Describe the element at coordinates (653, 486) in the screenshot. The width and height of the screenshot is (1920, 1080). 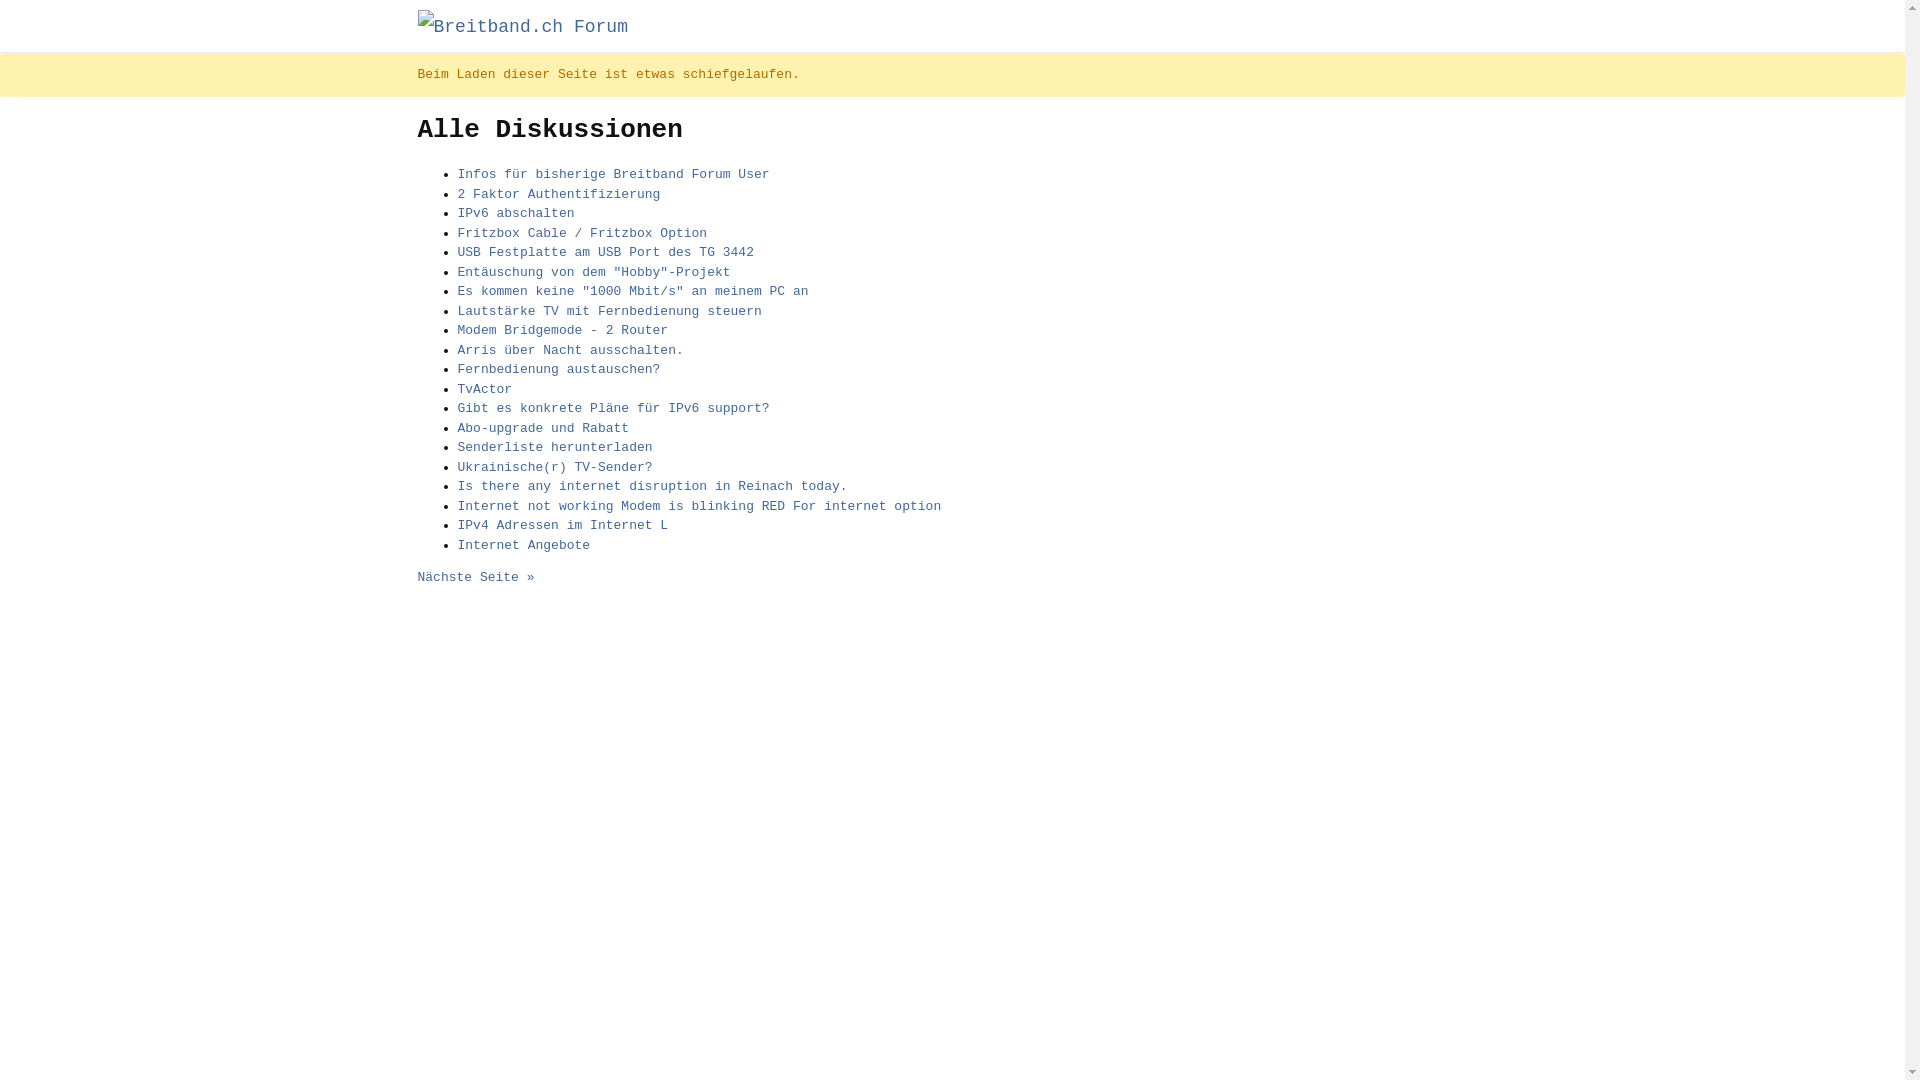
I see `Is there any internet disruption in Reinach today.` at that location.